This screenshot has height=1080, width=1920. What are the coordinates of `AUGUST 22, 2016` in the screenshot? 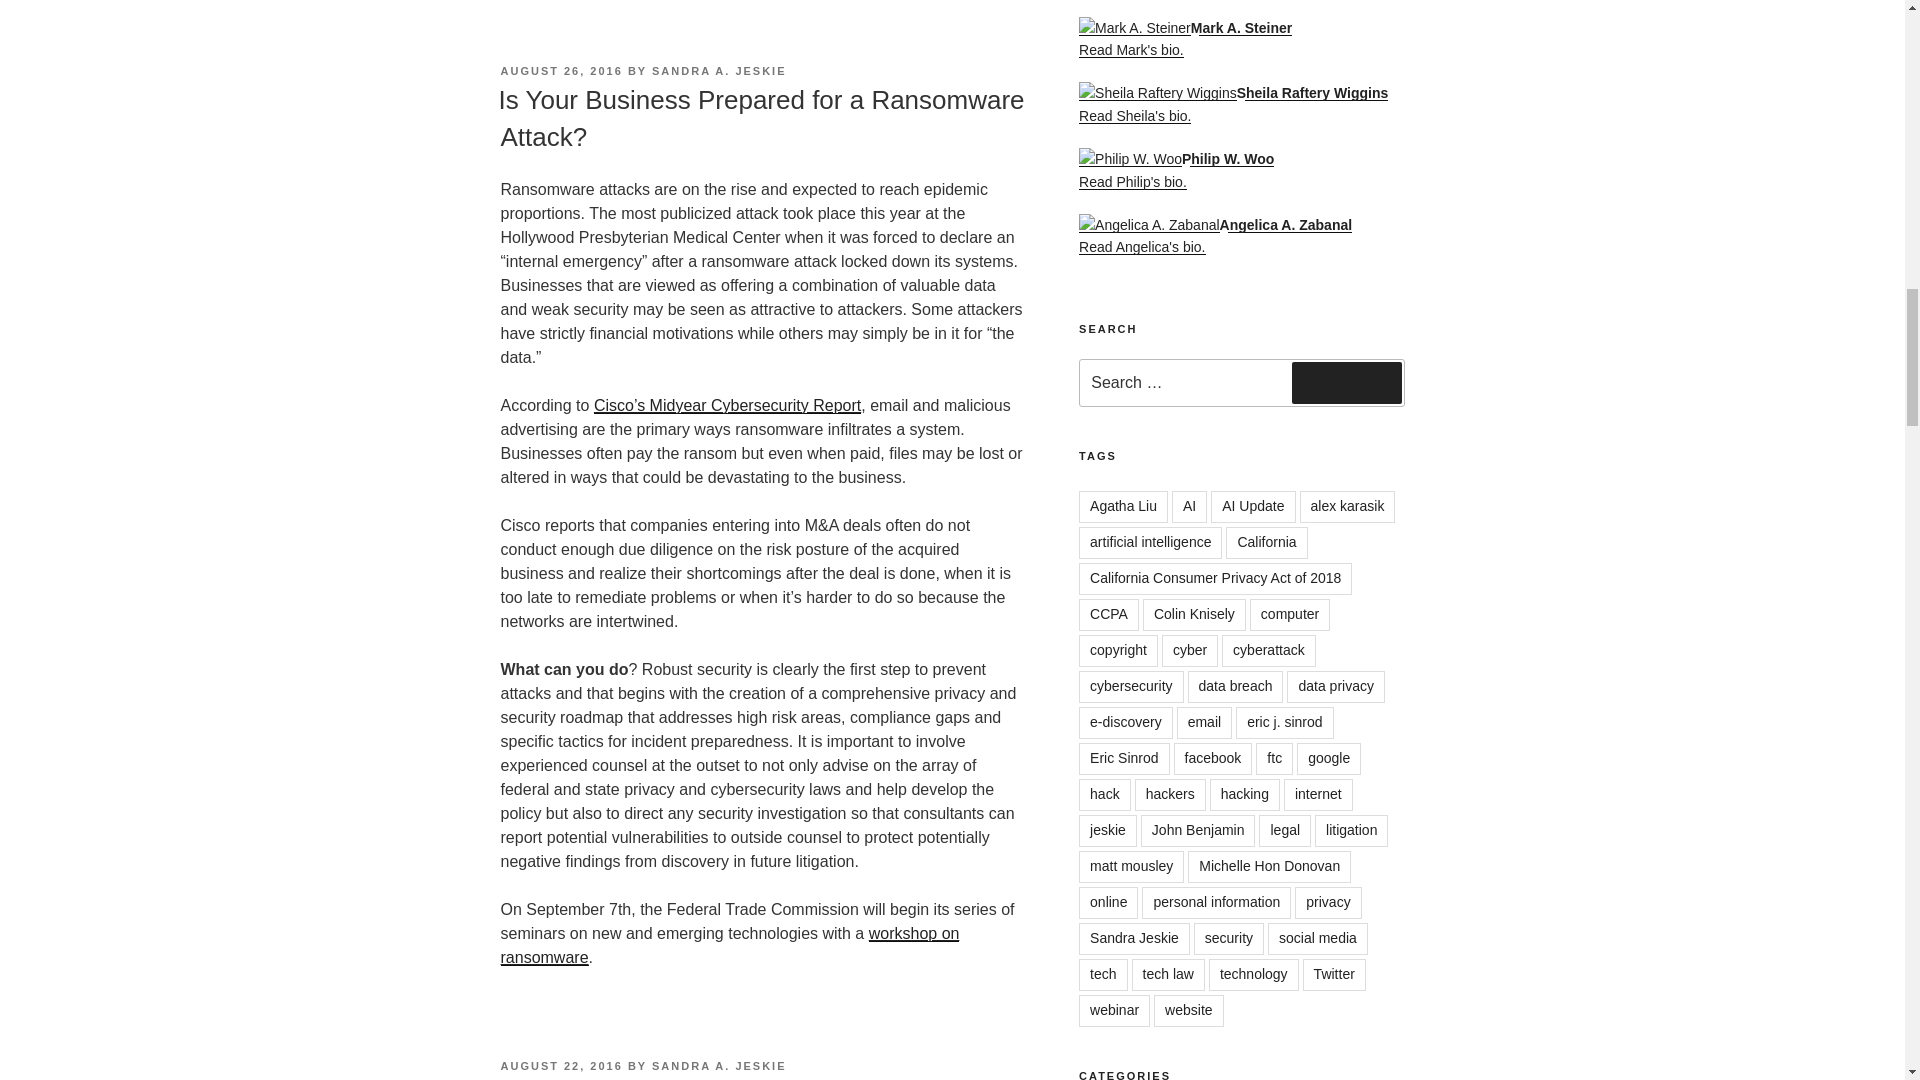 It's located at (560, 1066).